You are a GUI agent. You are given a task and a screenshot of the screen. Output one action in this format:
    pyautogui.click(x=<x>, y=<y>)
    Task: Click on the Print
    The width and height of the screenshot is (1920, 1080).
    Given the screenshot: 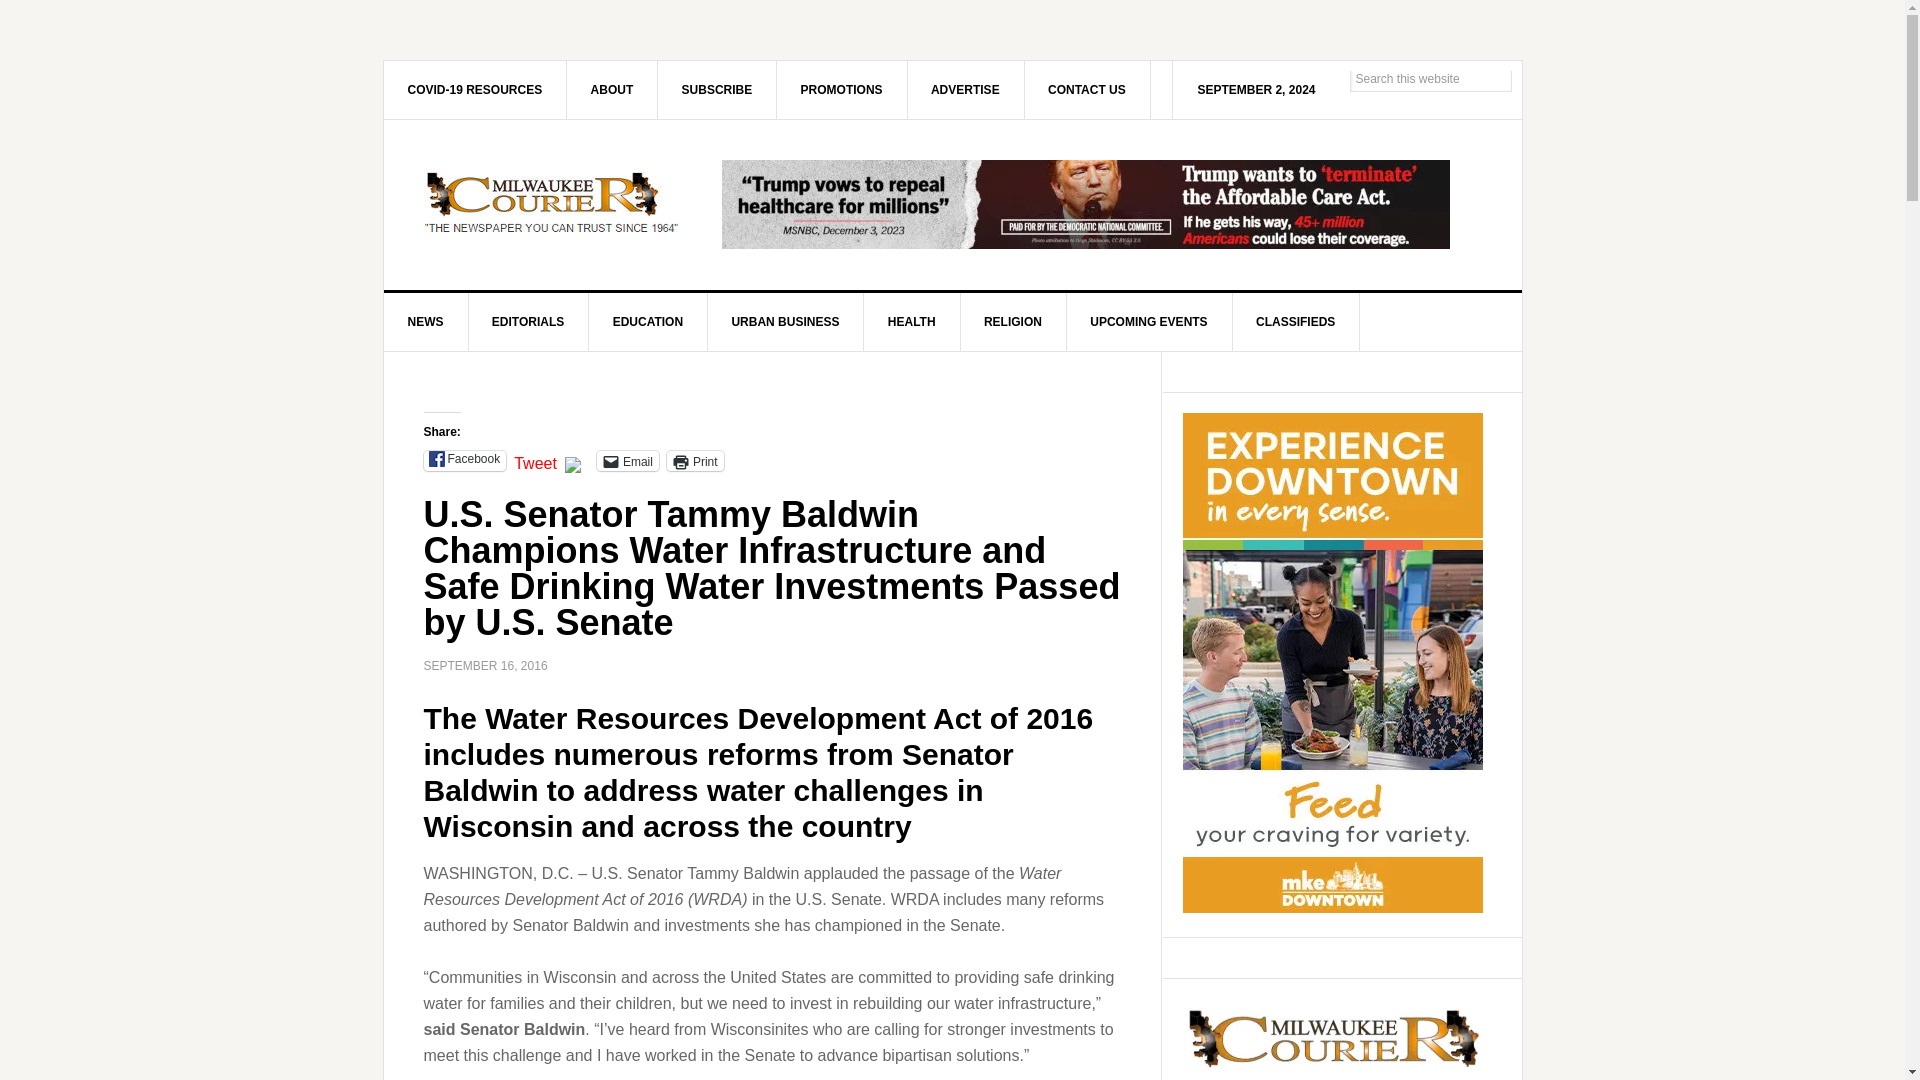 What is the action you would take?
    pyautogui.click(x=694, y=460)
    